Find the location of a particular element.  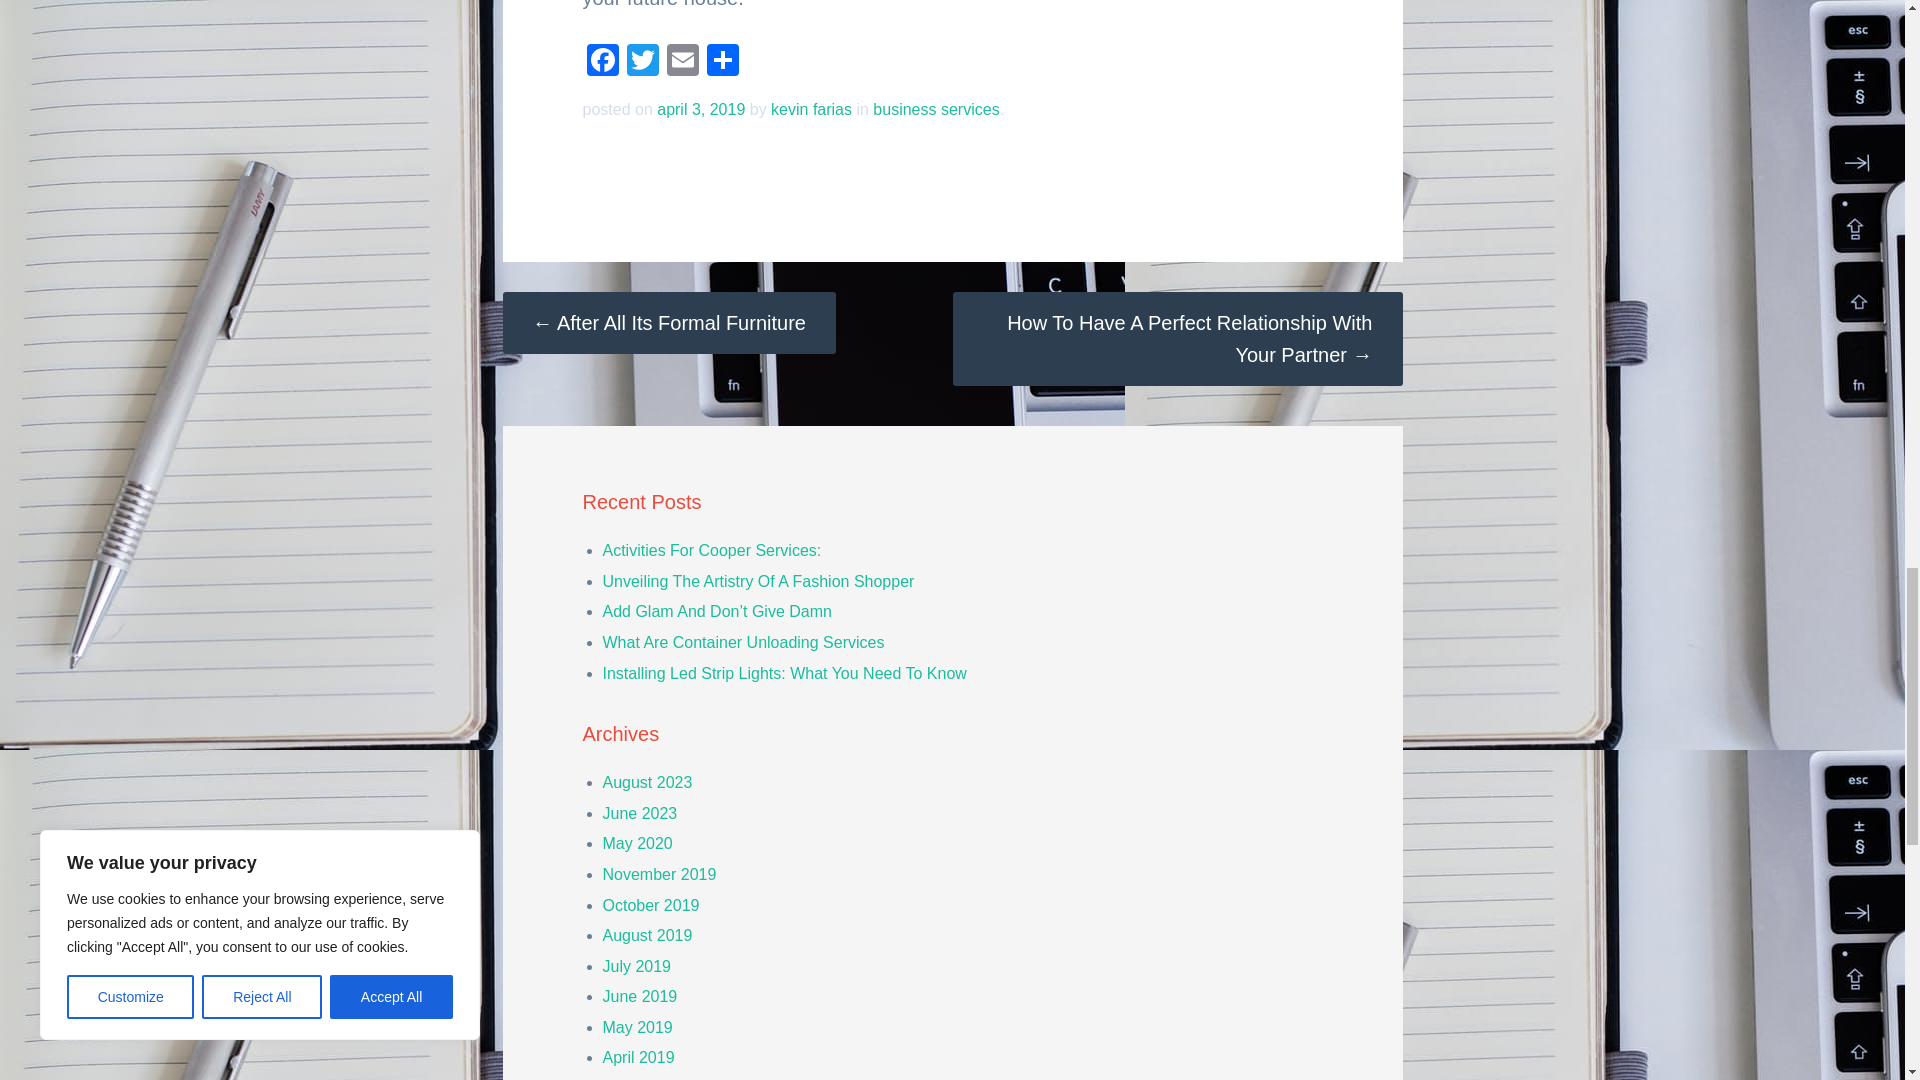

Unveiling The Artistry Of A Fashion Shopper is located at coordinates (758, 581).